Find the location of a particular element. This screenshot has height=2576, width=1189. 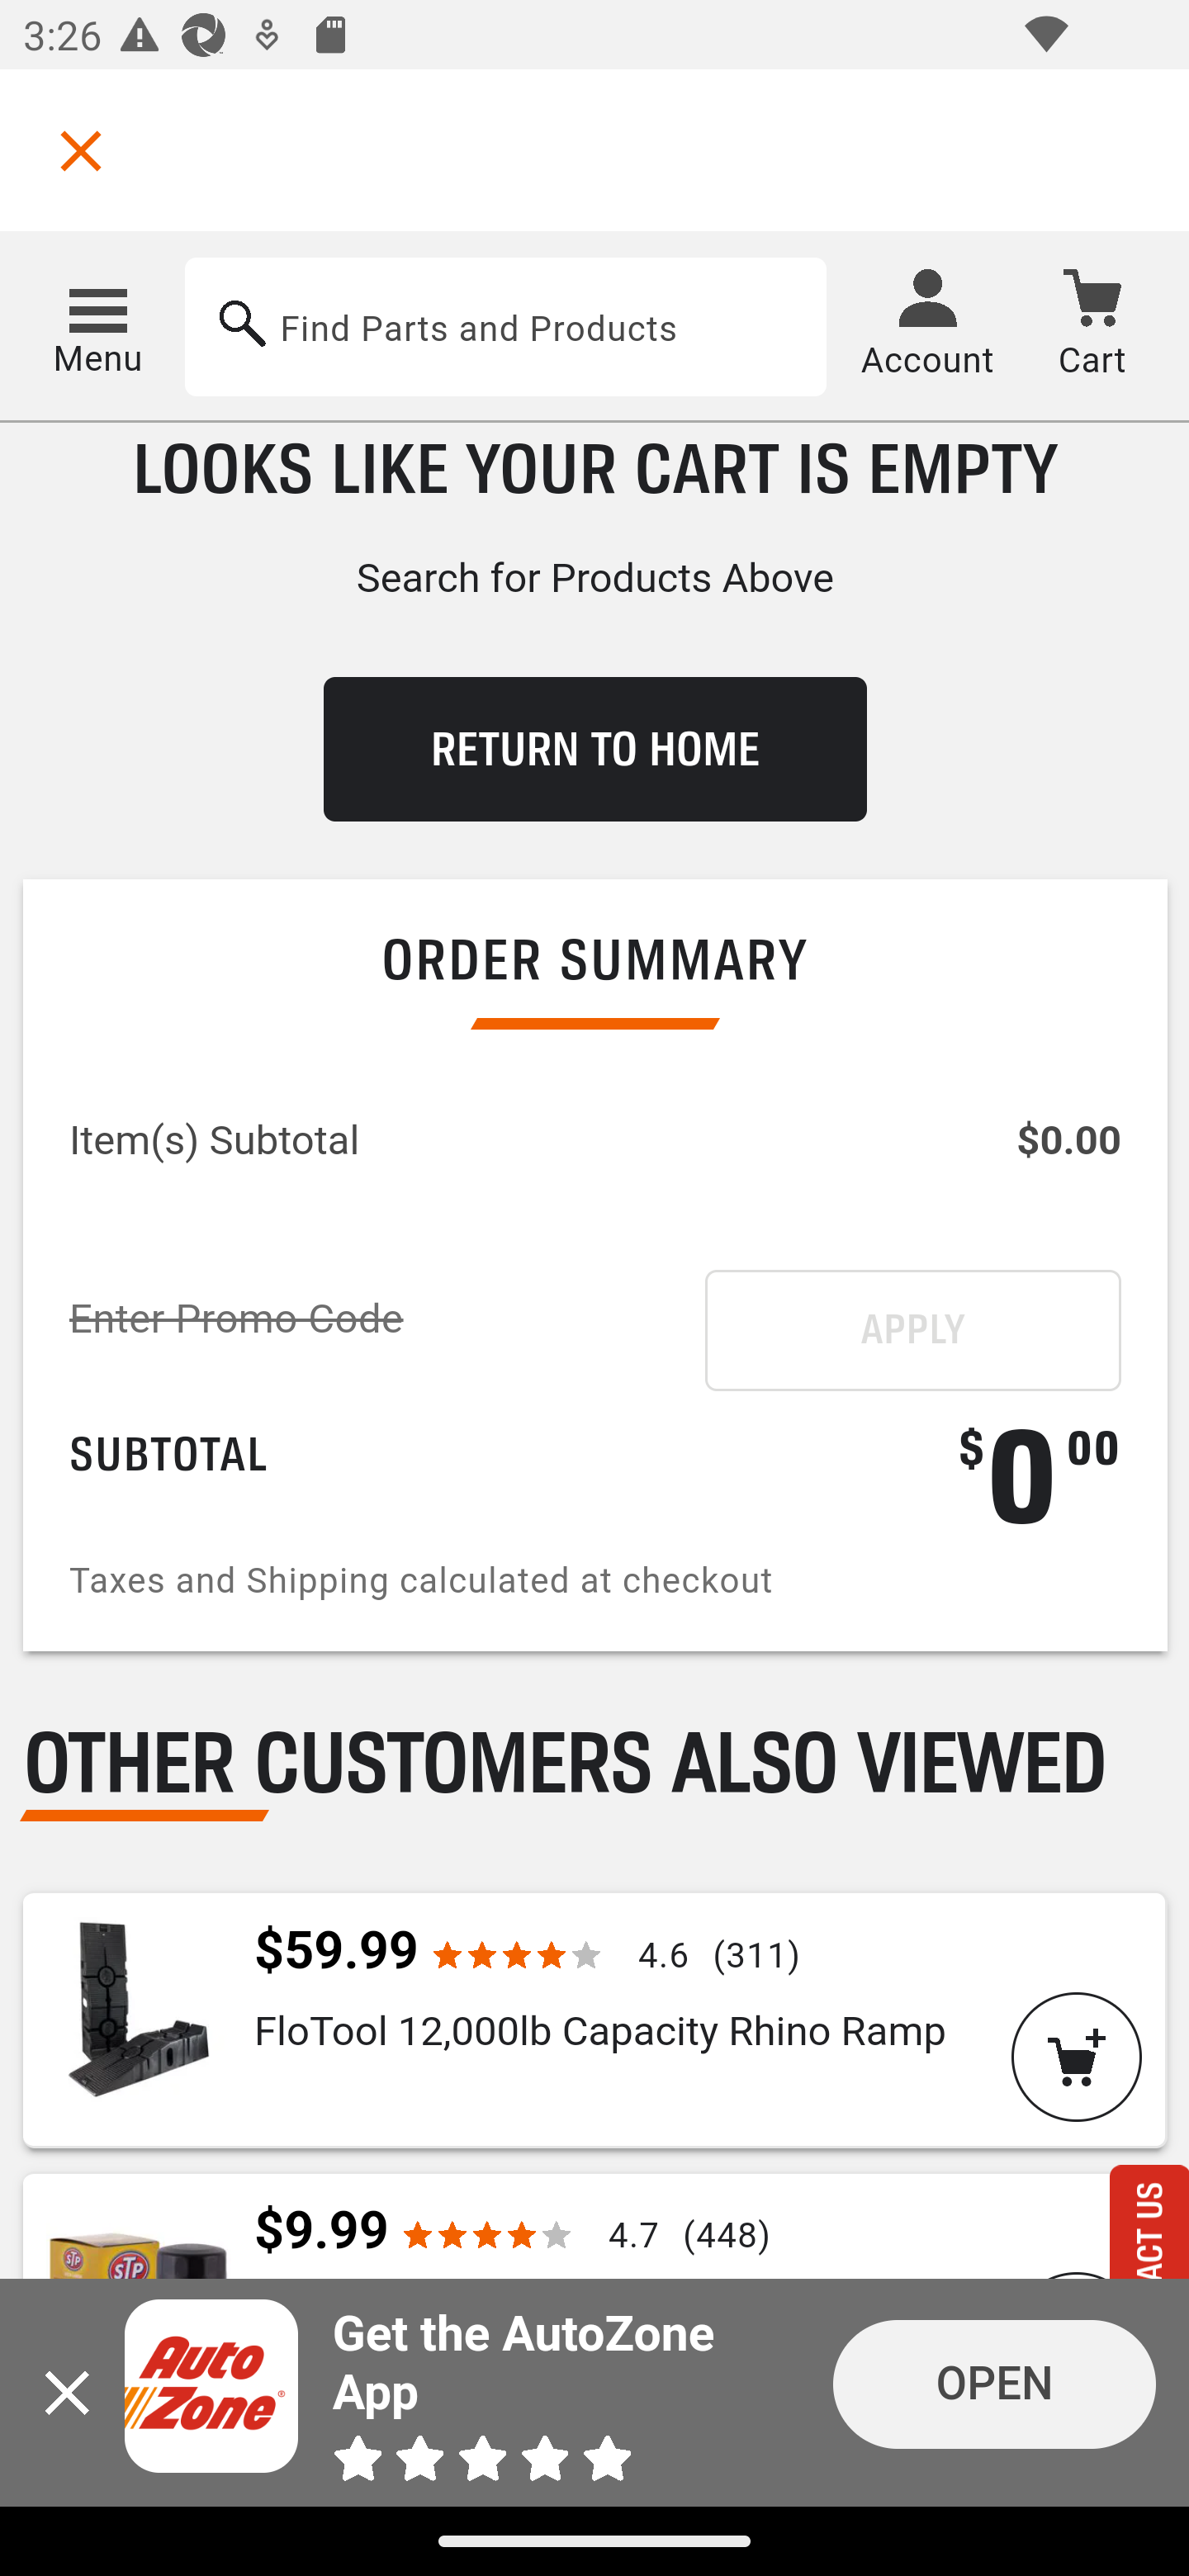

Add FloTool 12,000lb Capacity Rhino Ramp TO CART is located at coordinates (1078, 2061).